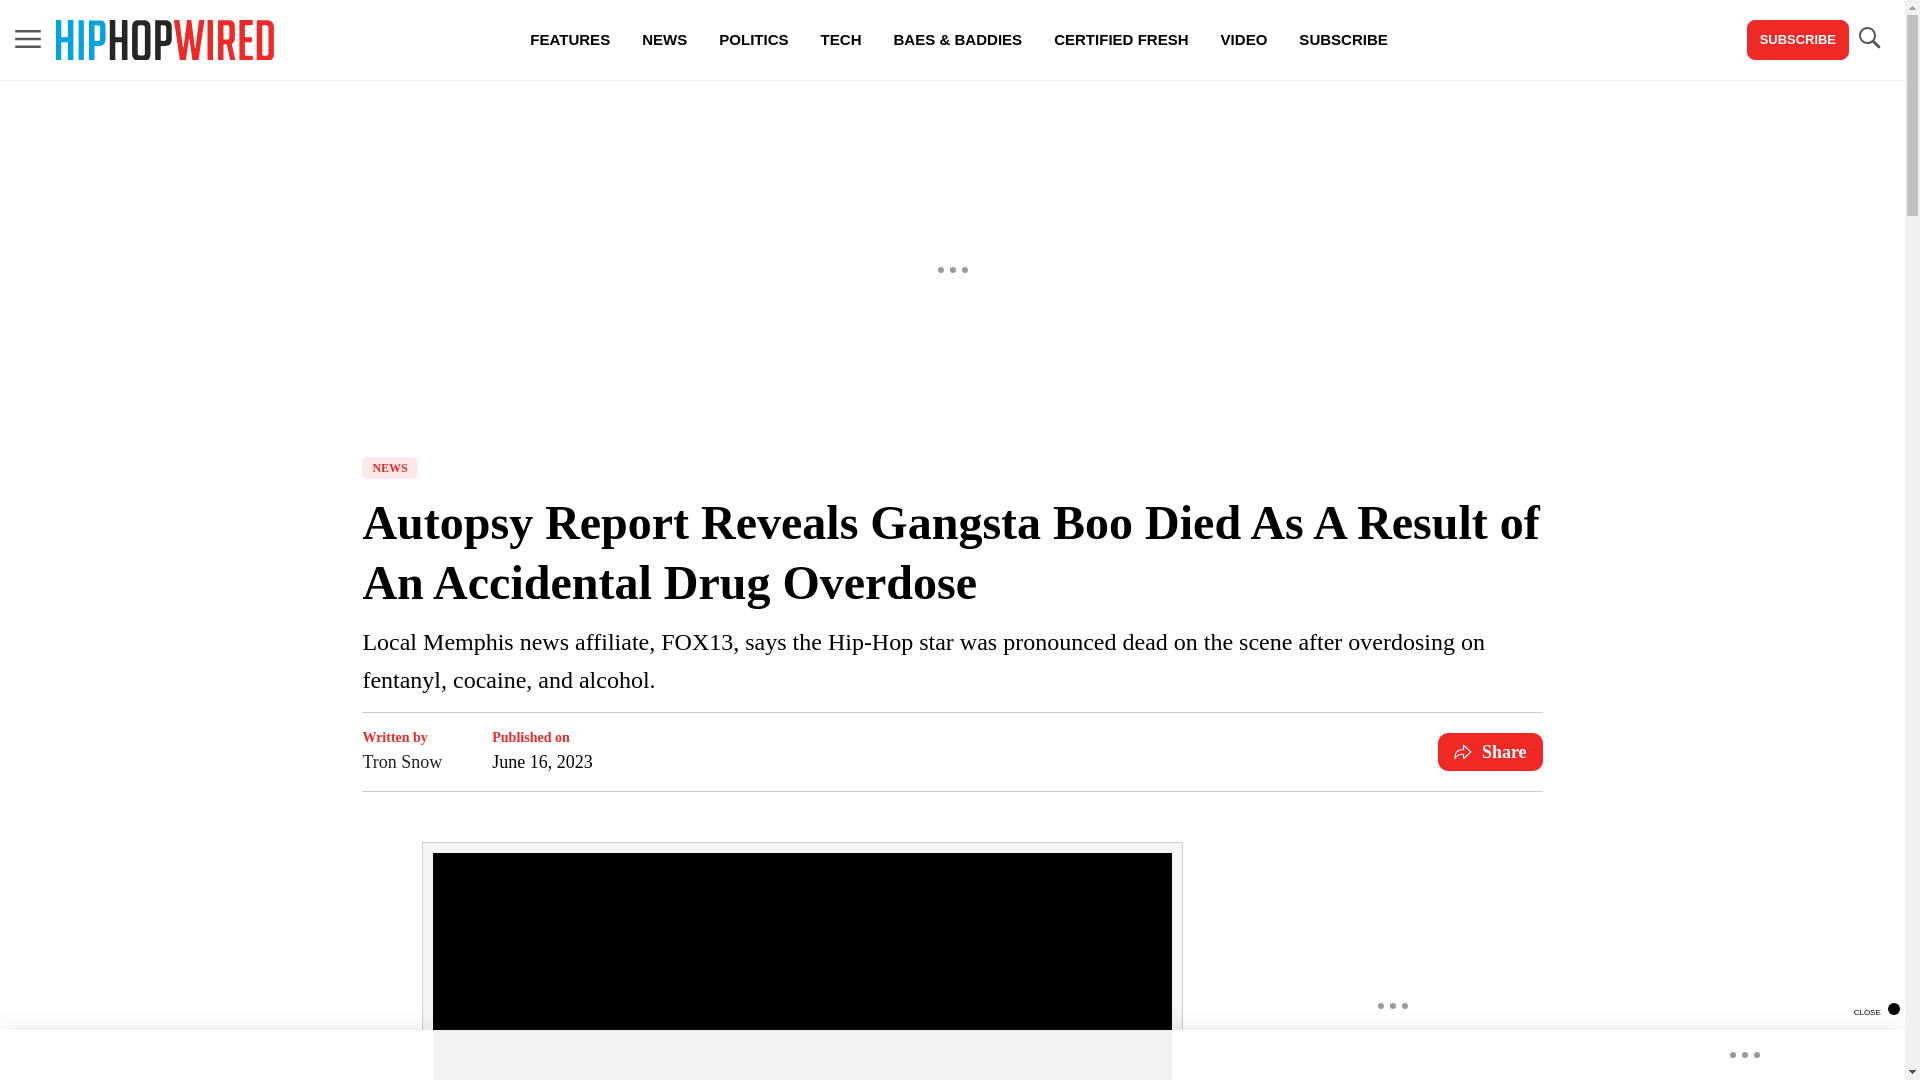 This screenshot has height=1080, width=1920. Describe the element at coordinates (389, 468) in the screenshot. I see `NEWS` at that location.